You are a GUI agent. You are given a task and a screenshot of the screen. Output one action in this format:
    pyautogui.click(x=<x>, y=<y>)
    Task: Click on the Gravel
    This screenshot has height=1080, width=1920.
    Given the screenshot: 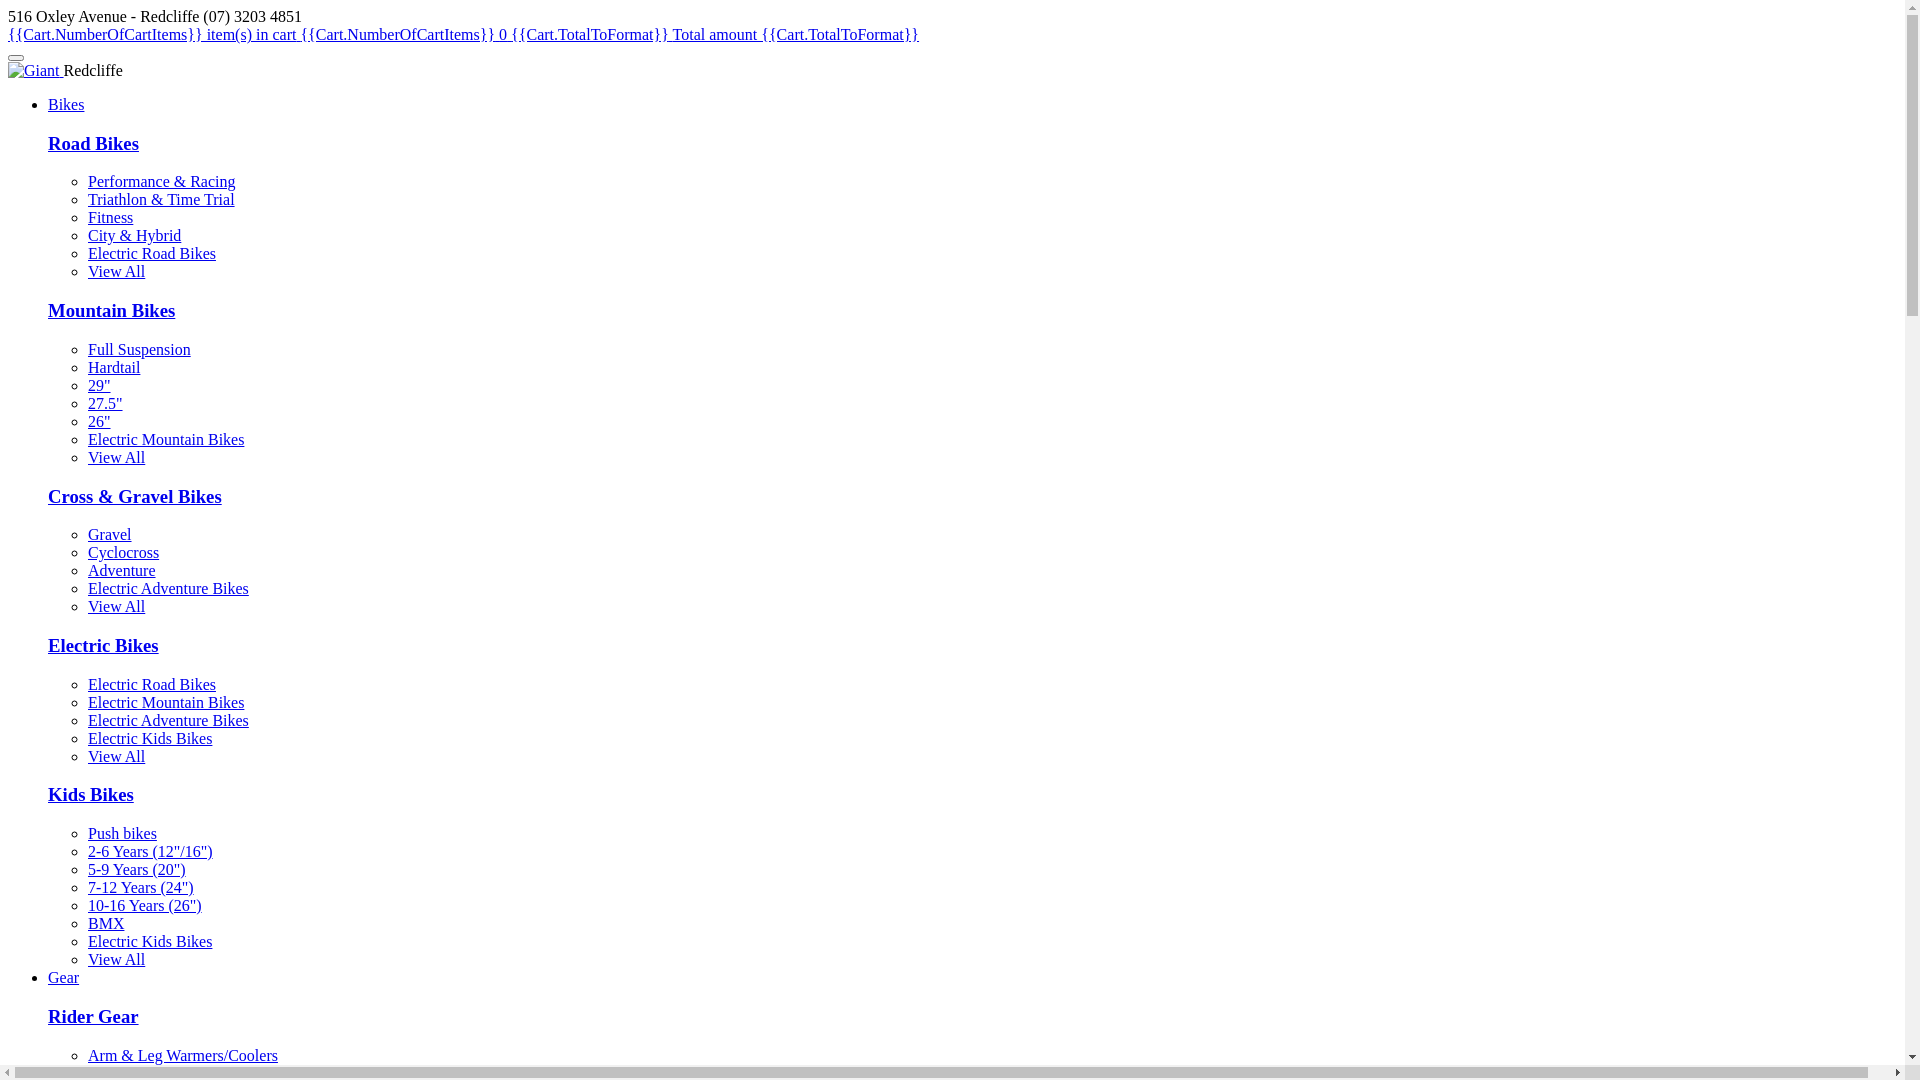 What is the action you would take?
    pyautogui.click(x=110, y=534)
    